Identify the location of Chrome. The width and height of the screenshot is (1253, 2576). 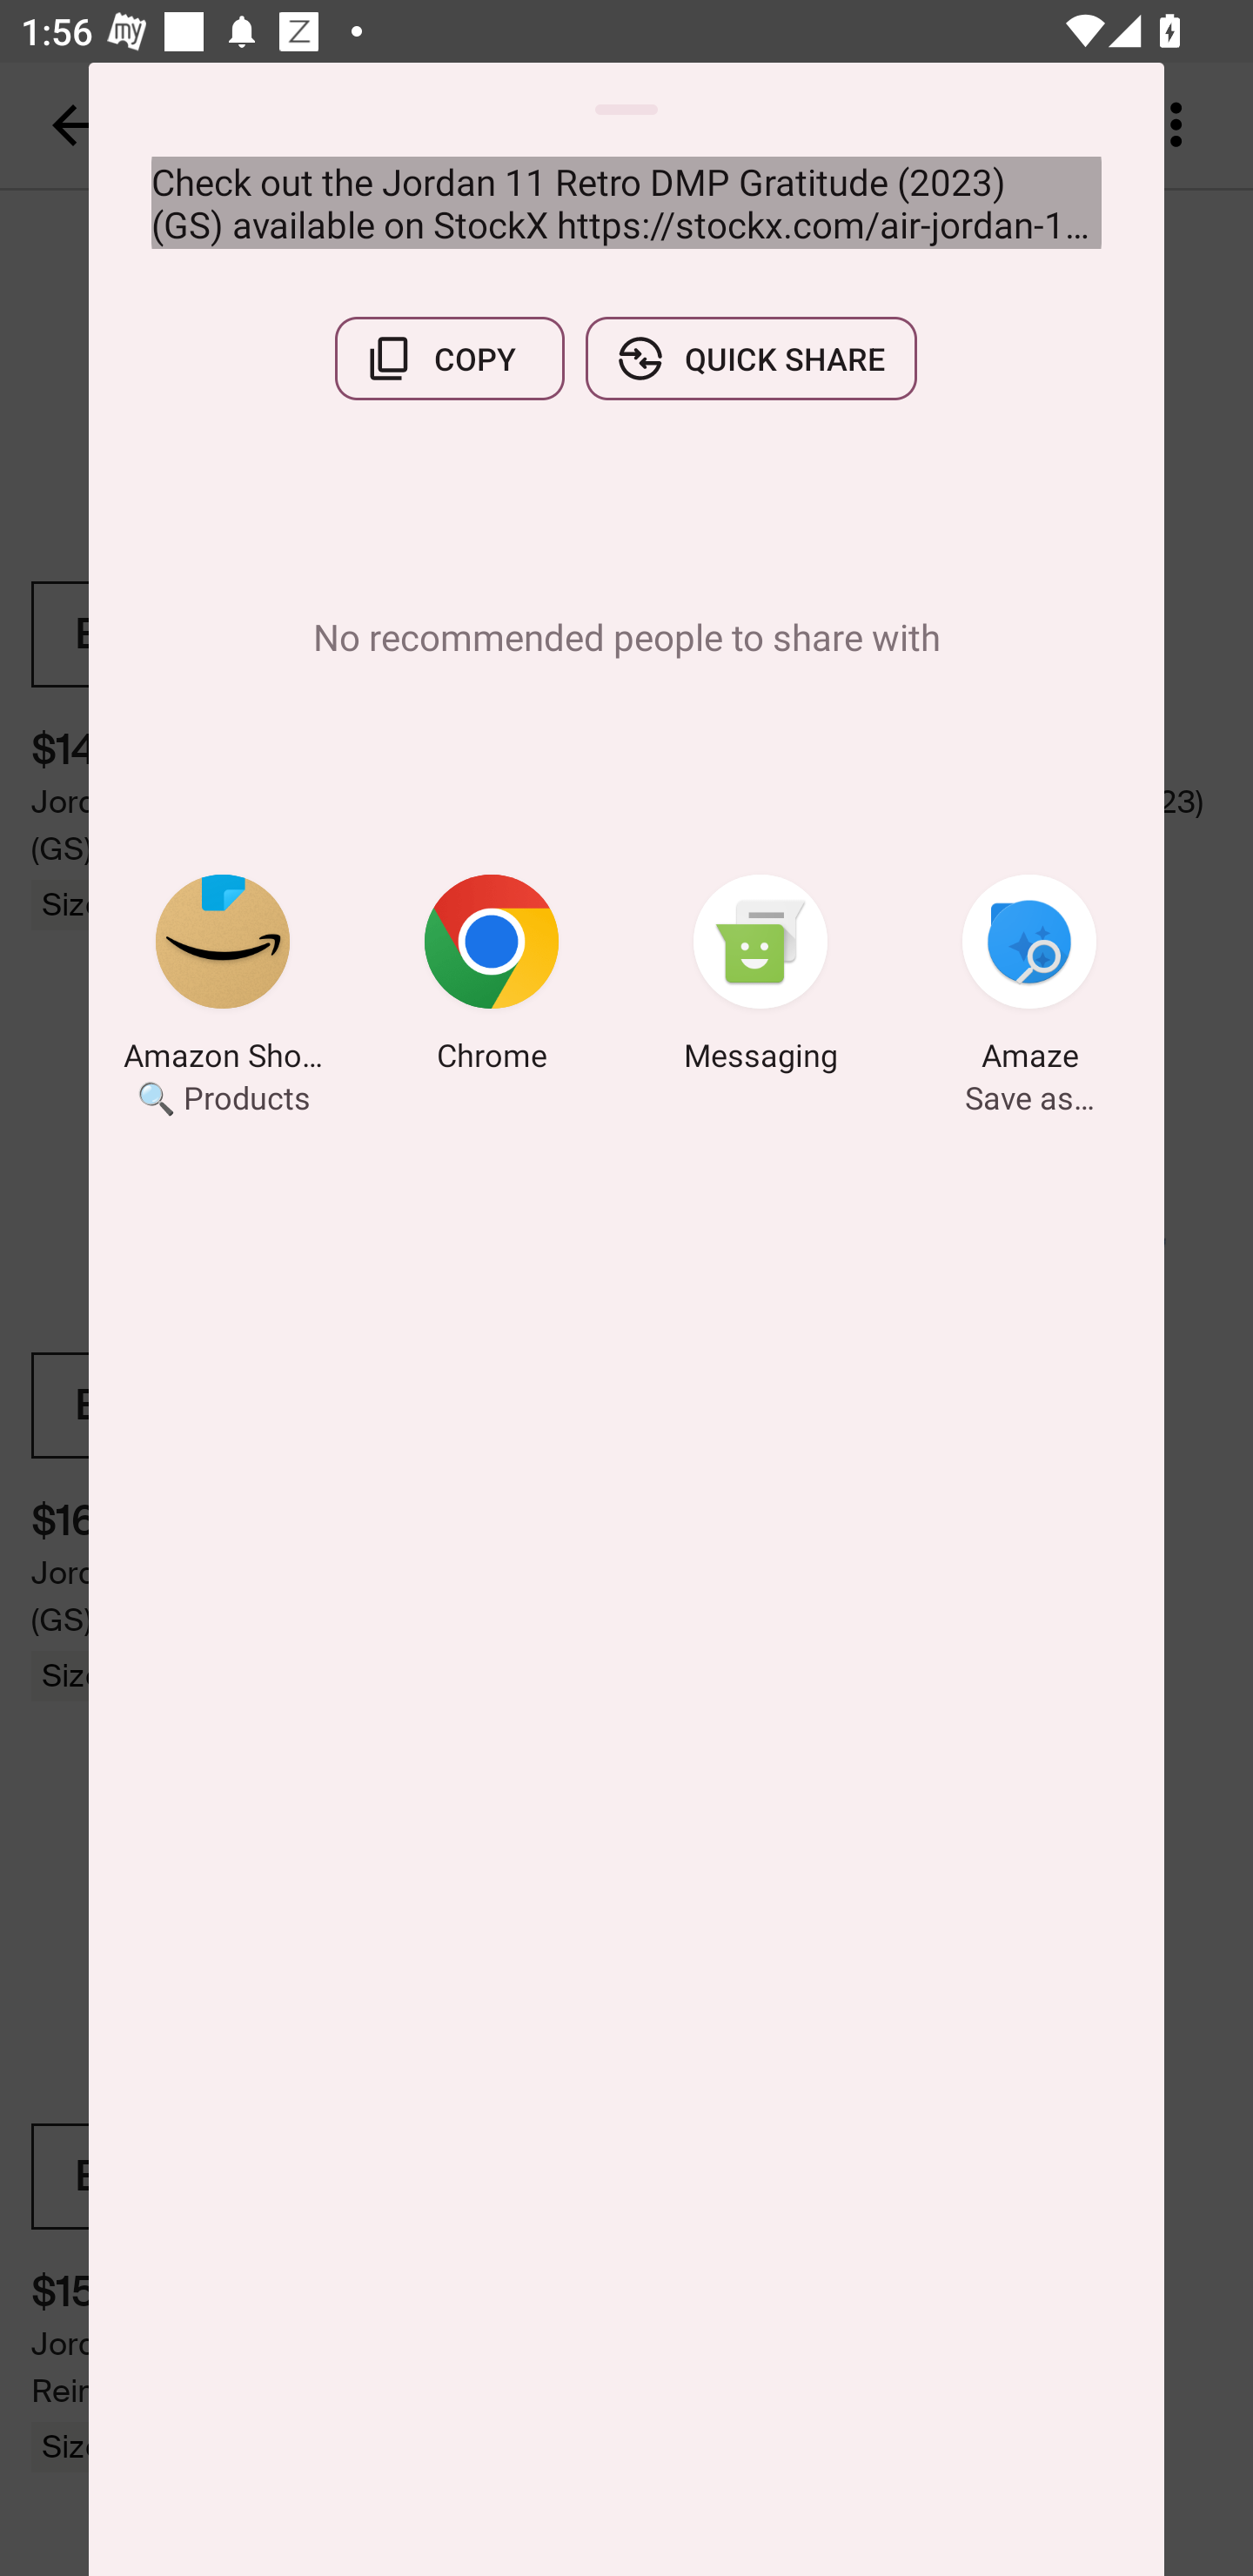
(492, 977).